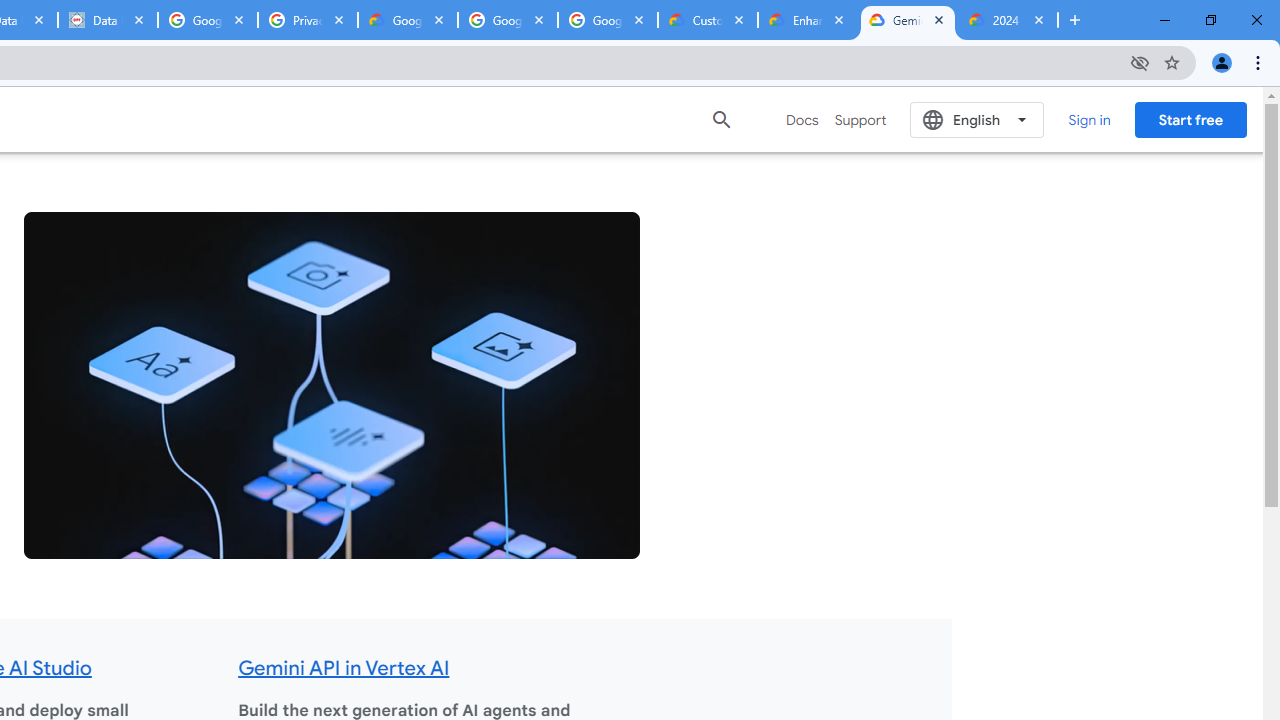 Image resolution: width=1280 pixels, height=720 pixels. What do you see at coordinates (408, 20) in the screenshot?
I see `Google Cloud Terms Directory | Google Cloud` at bounding box center [408, 20].